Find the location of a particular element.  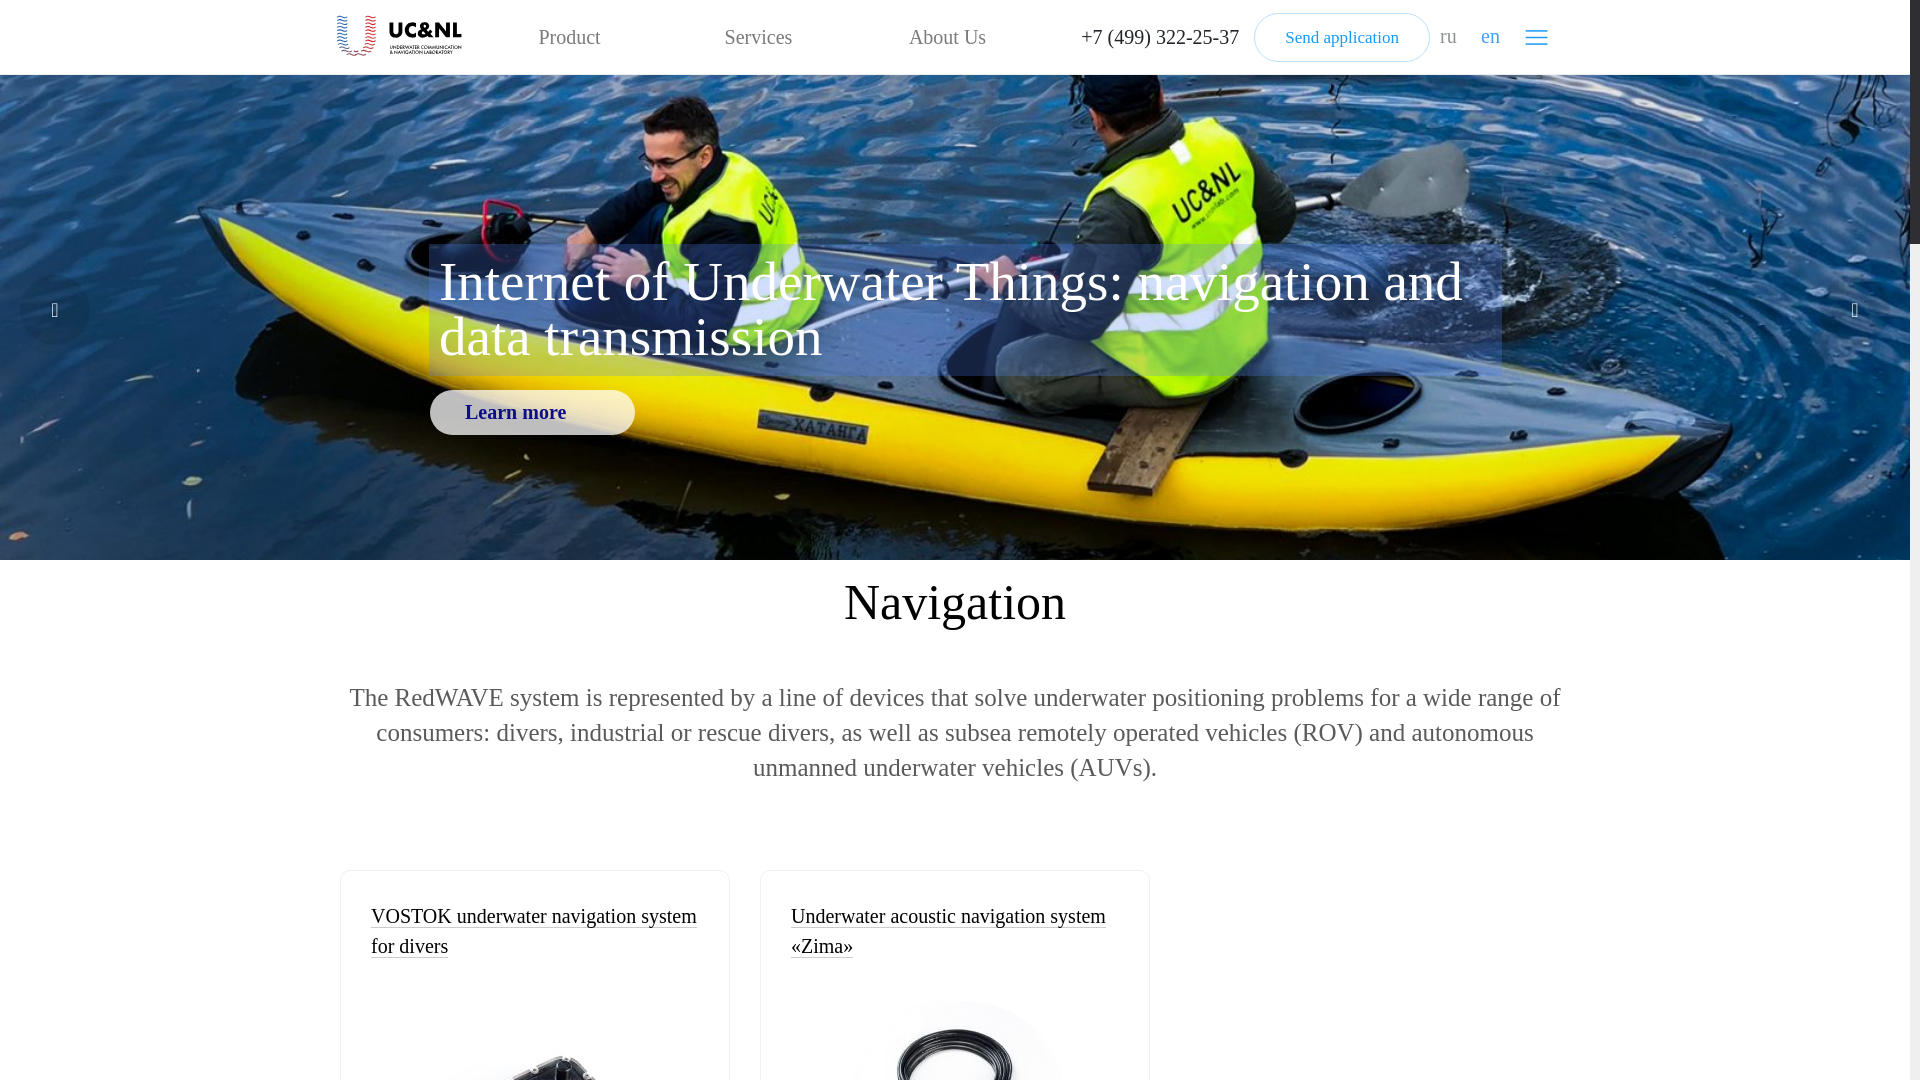

About Us is located at coordinates (947, 37).